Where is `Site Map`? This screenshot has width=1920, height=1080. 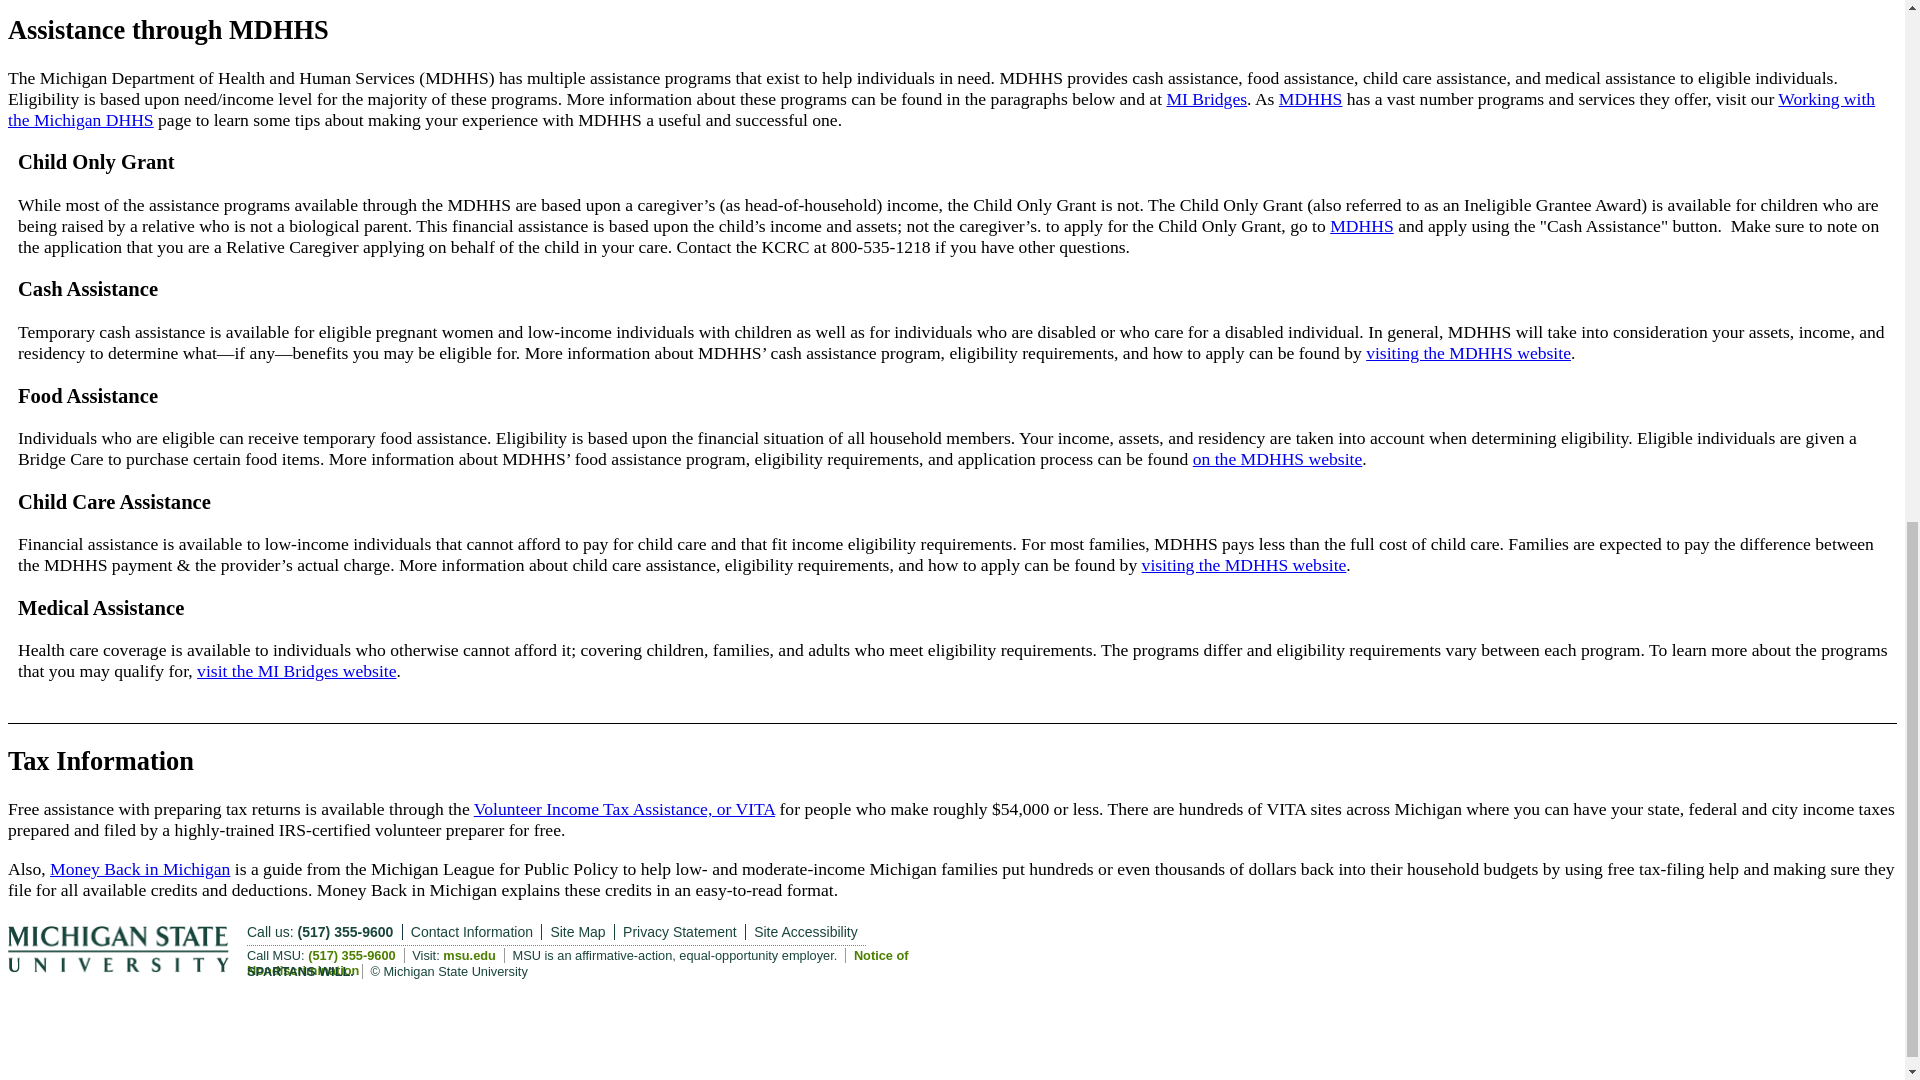 Site Map is located at coordinates (582, 932).